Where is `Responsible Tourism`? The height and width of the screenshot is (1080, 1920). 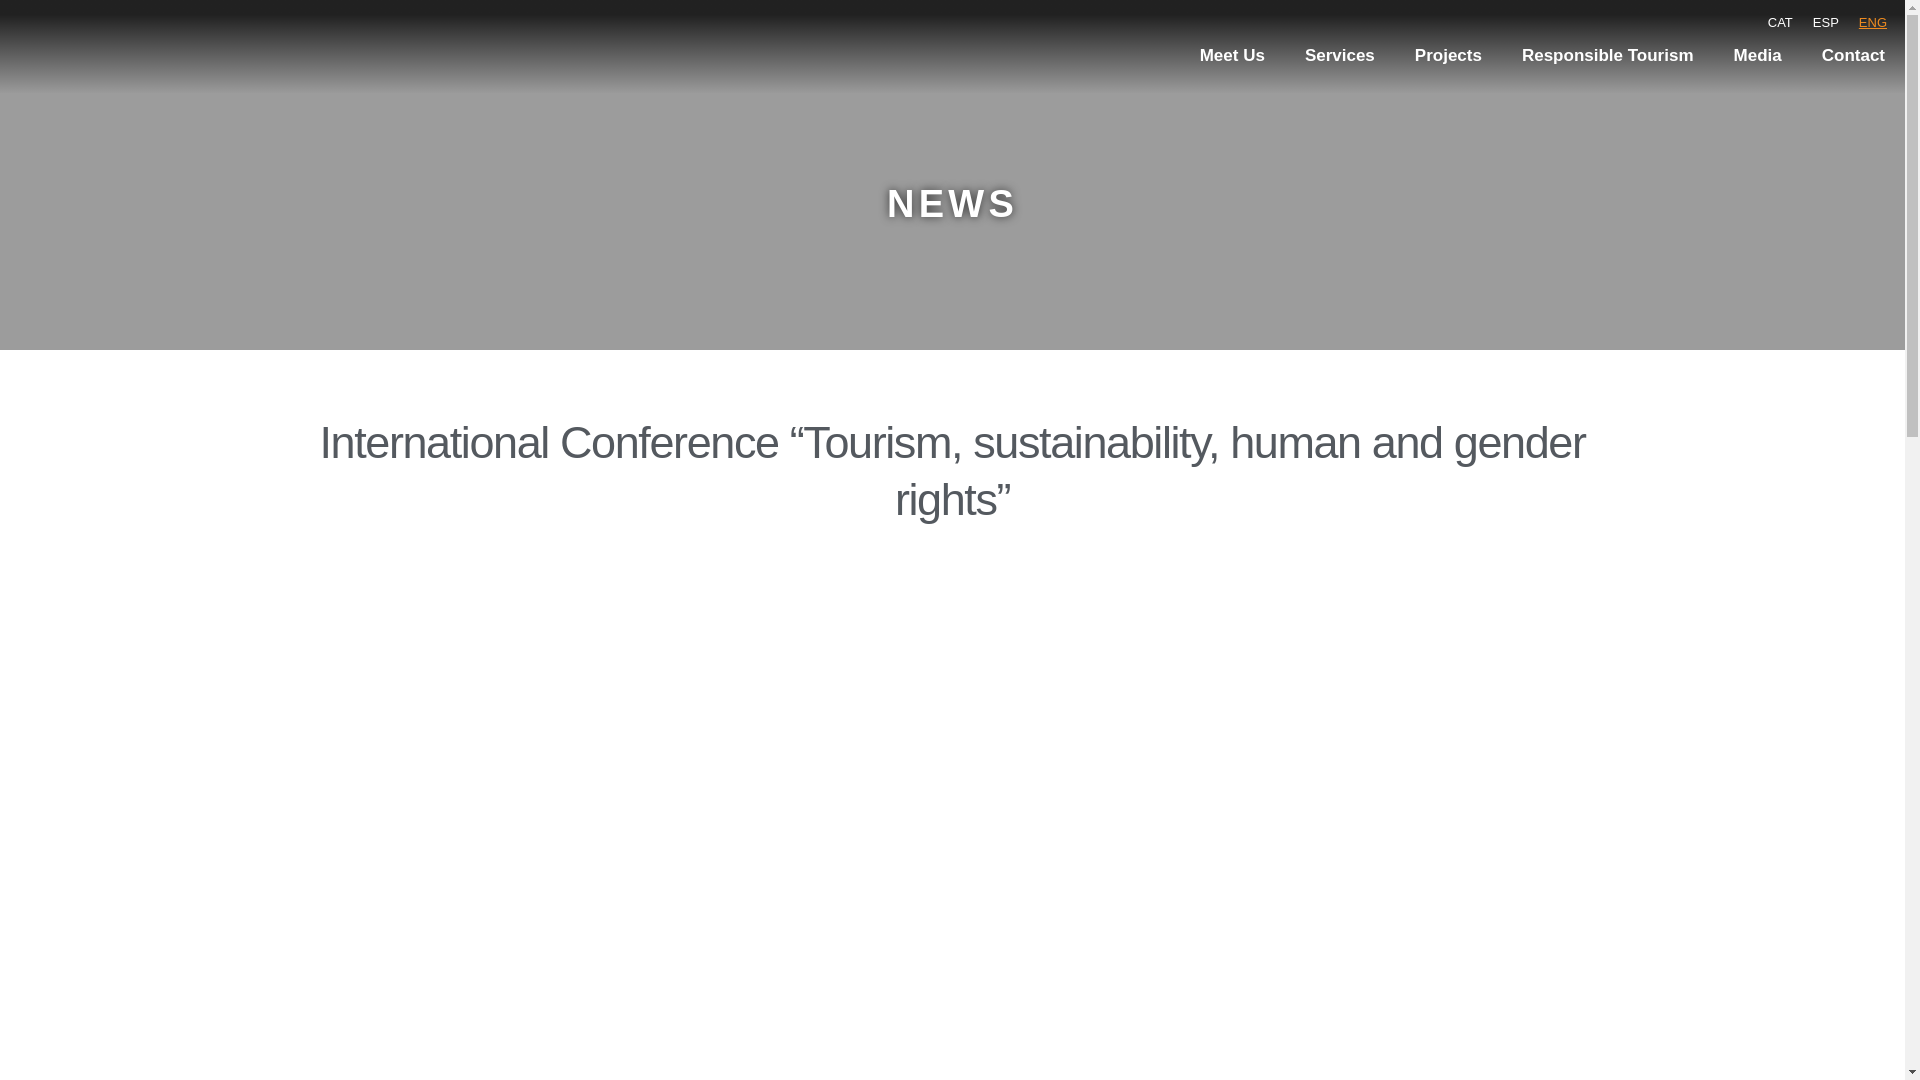 Responsible Tourism is located at coordinates (1608, 56).